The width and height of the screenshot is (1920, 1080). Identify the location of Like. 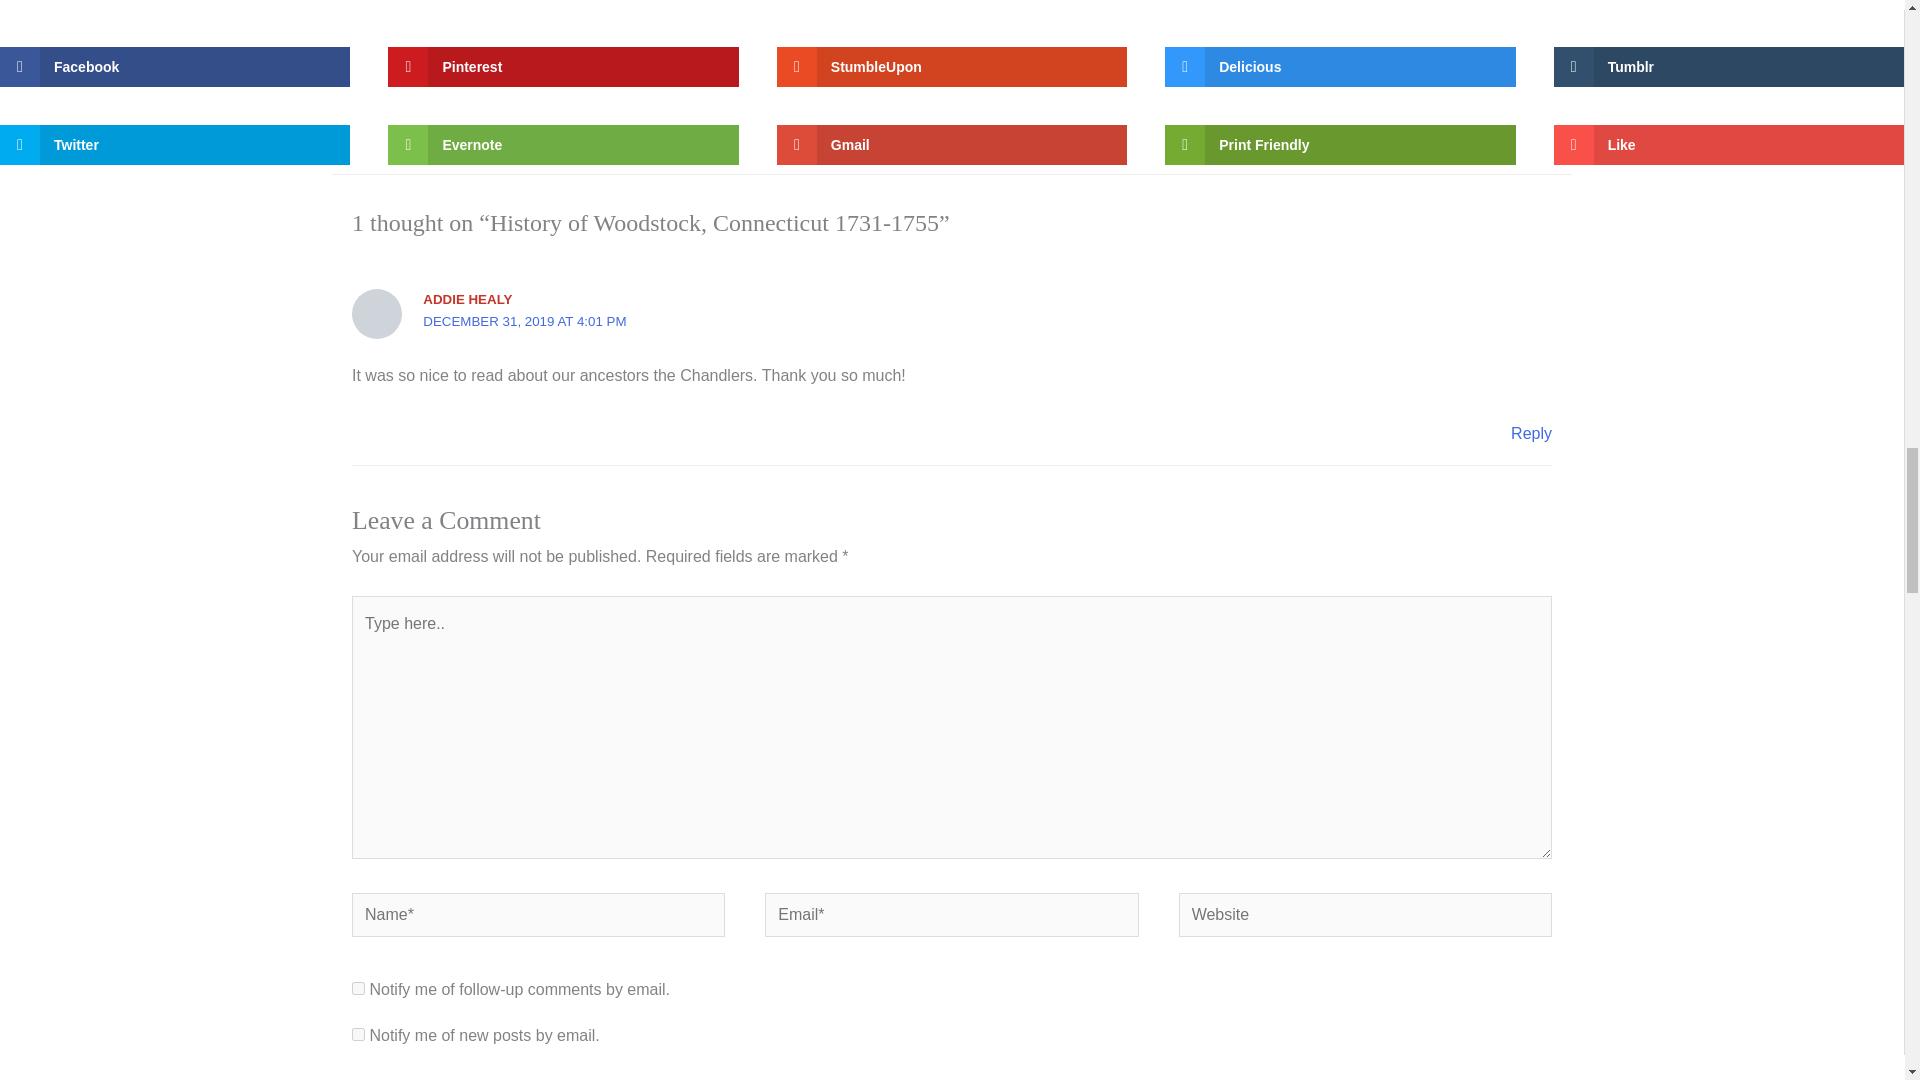
(1728, 145).